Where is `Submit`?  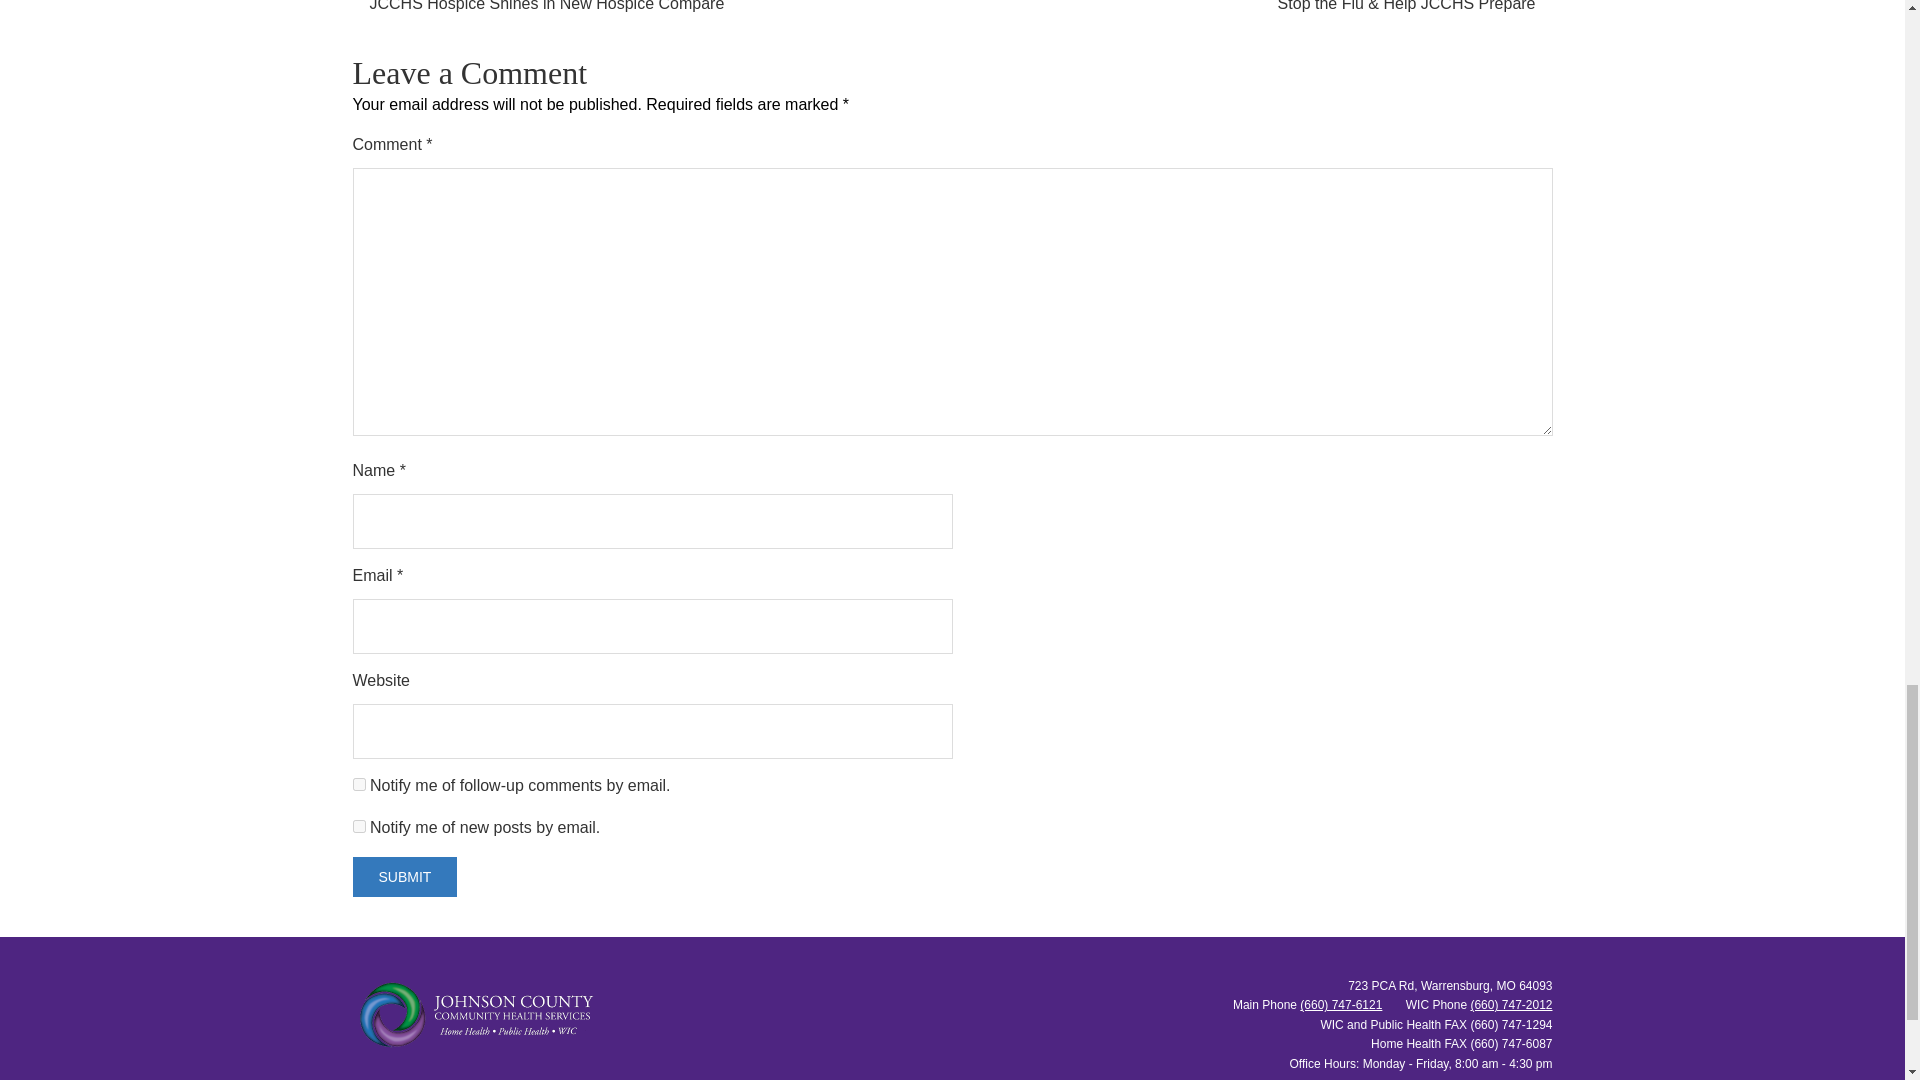
Submit is located at coordinates (404, 877).